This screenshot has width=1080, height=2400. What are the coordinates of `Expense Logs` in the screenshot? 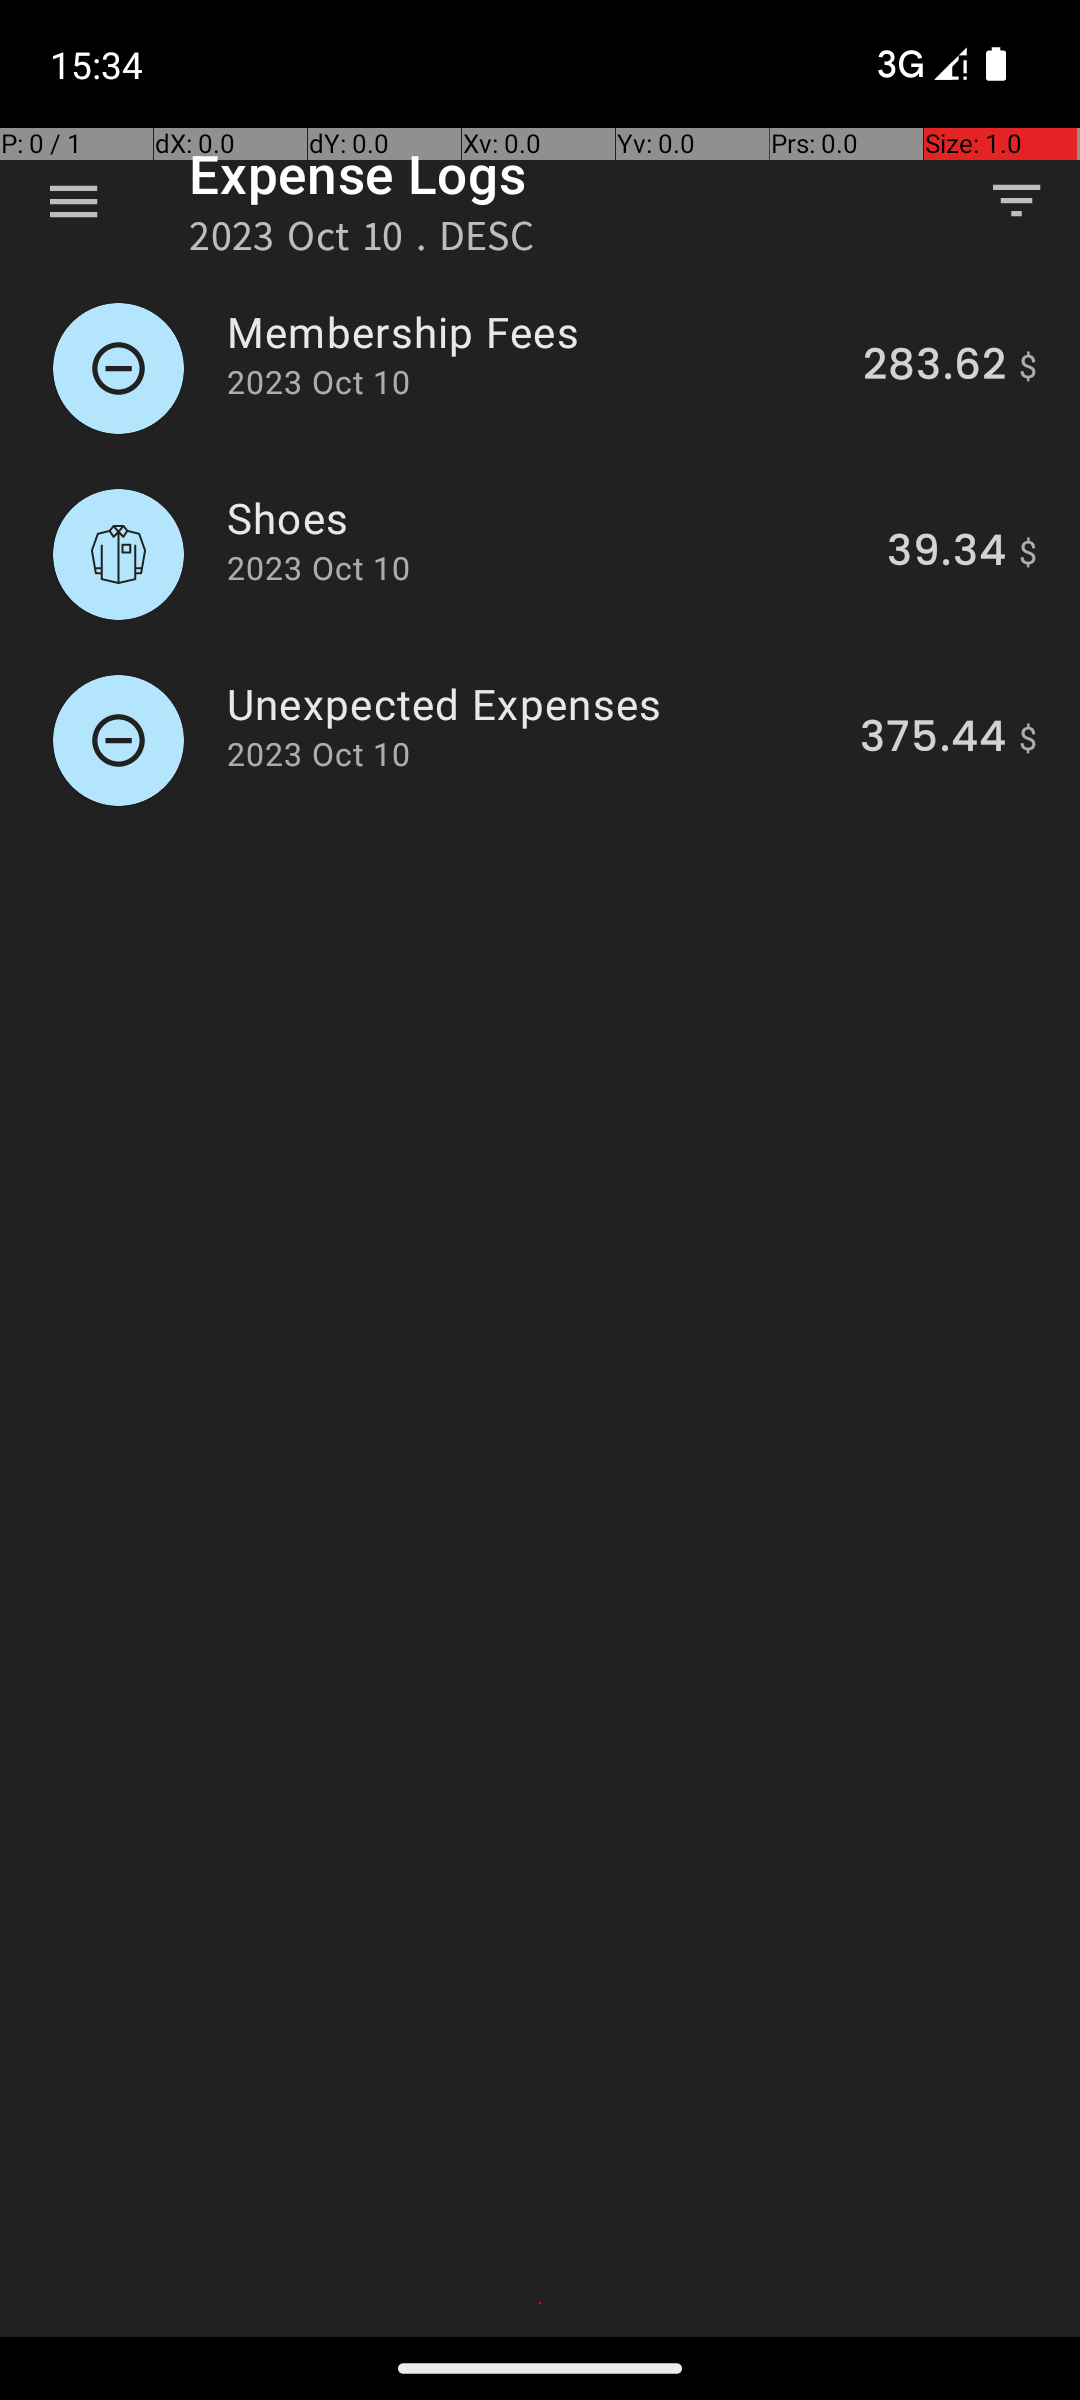 It's located at (358, 174).